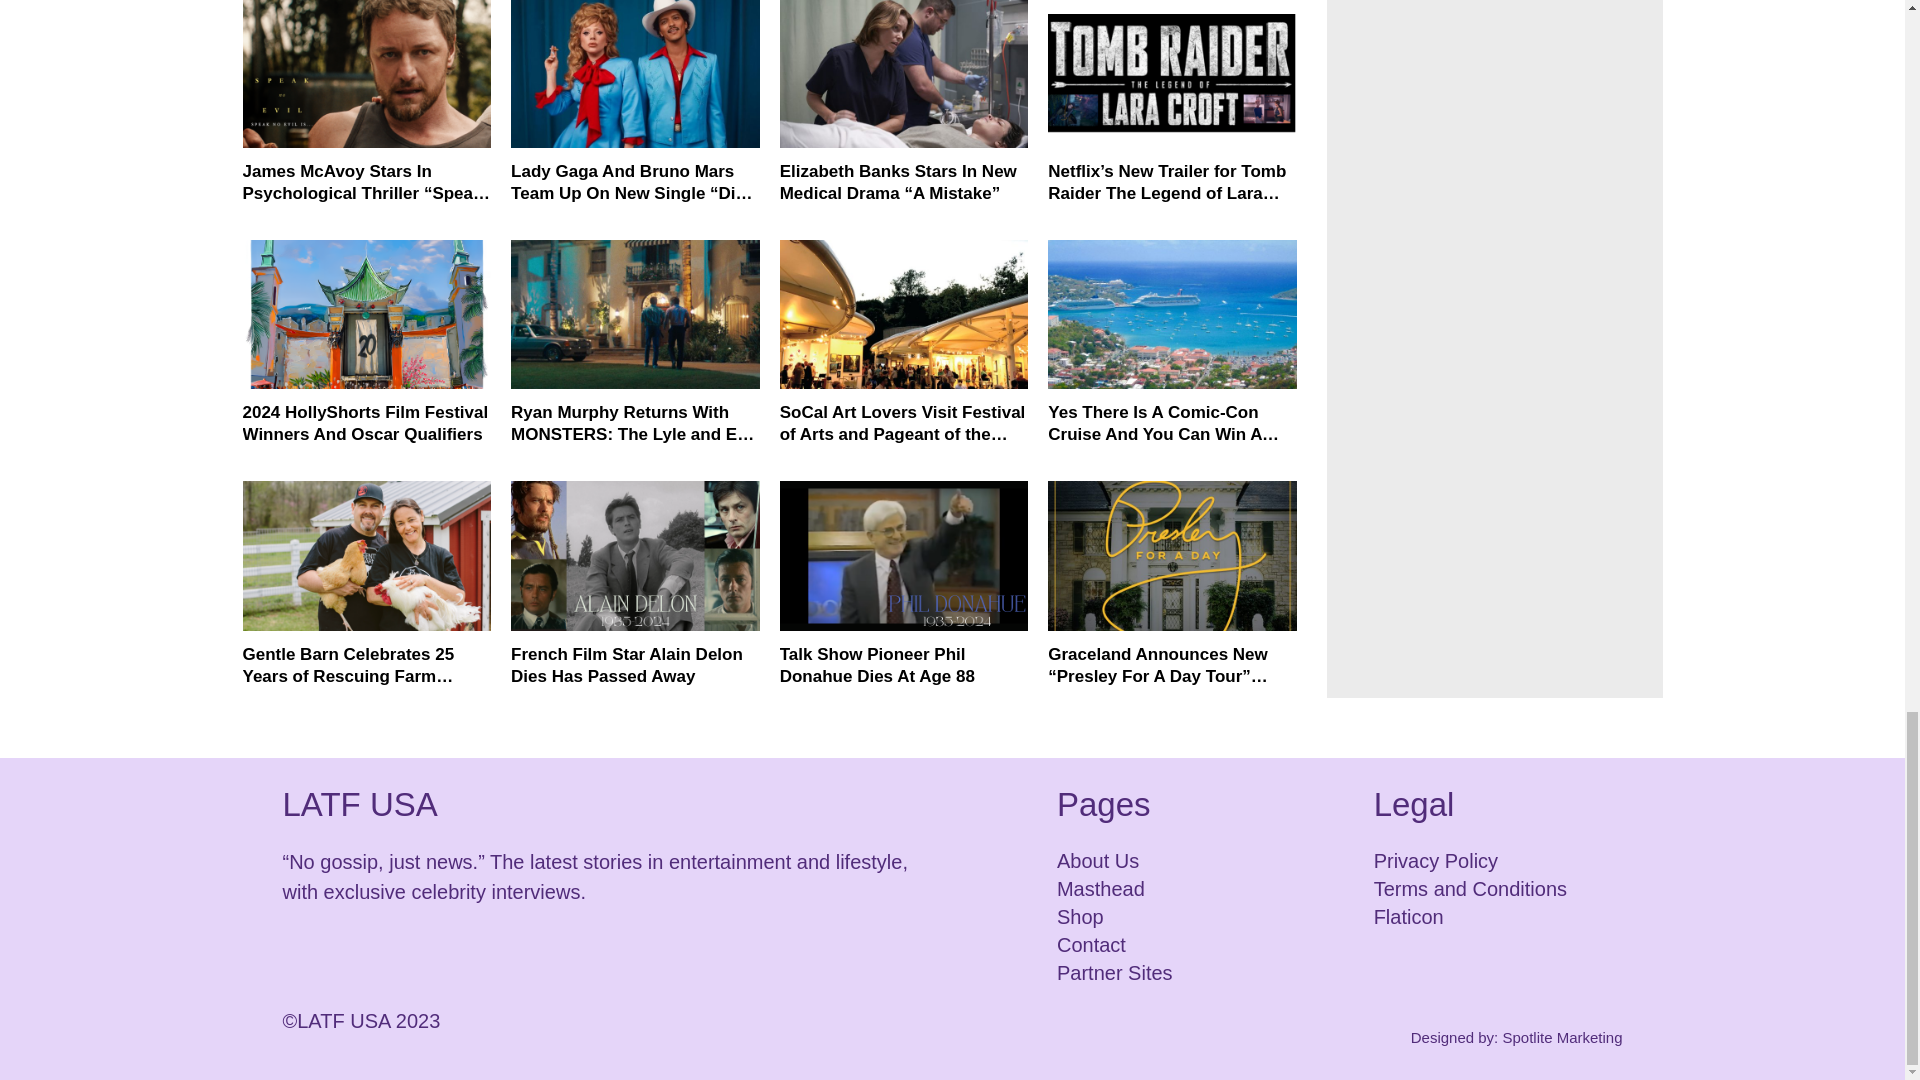 The image size is (1920, 1080). What do you see at coordinates (635, 554) in the screenshot?
I see `alain delon` at bounding box center [635, 554].